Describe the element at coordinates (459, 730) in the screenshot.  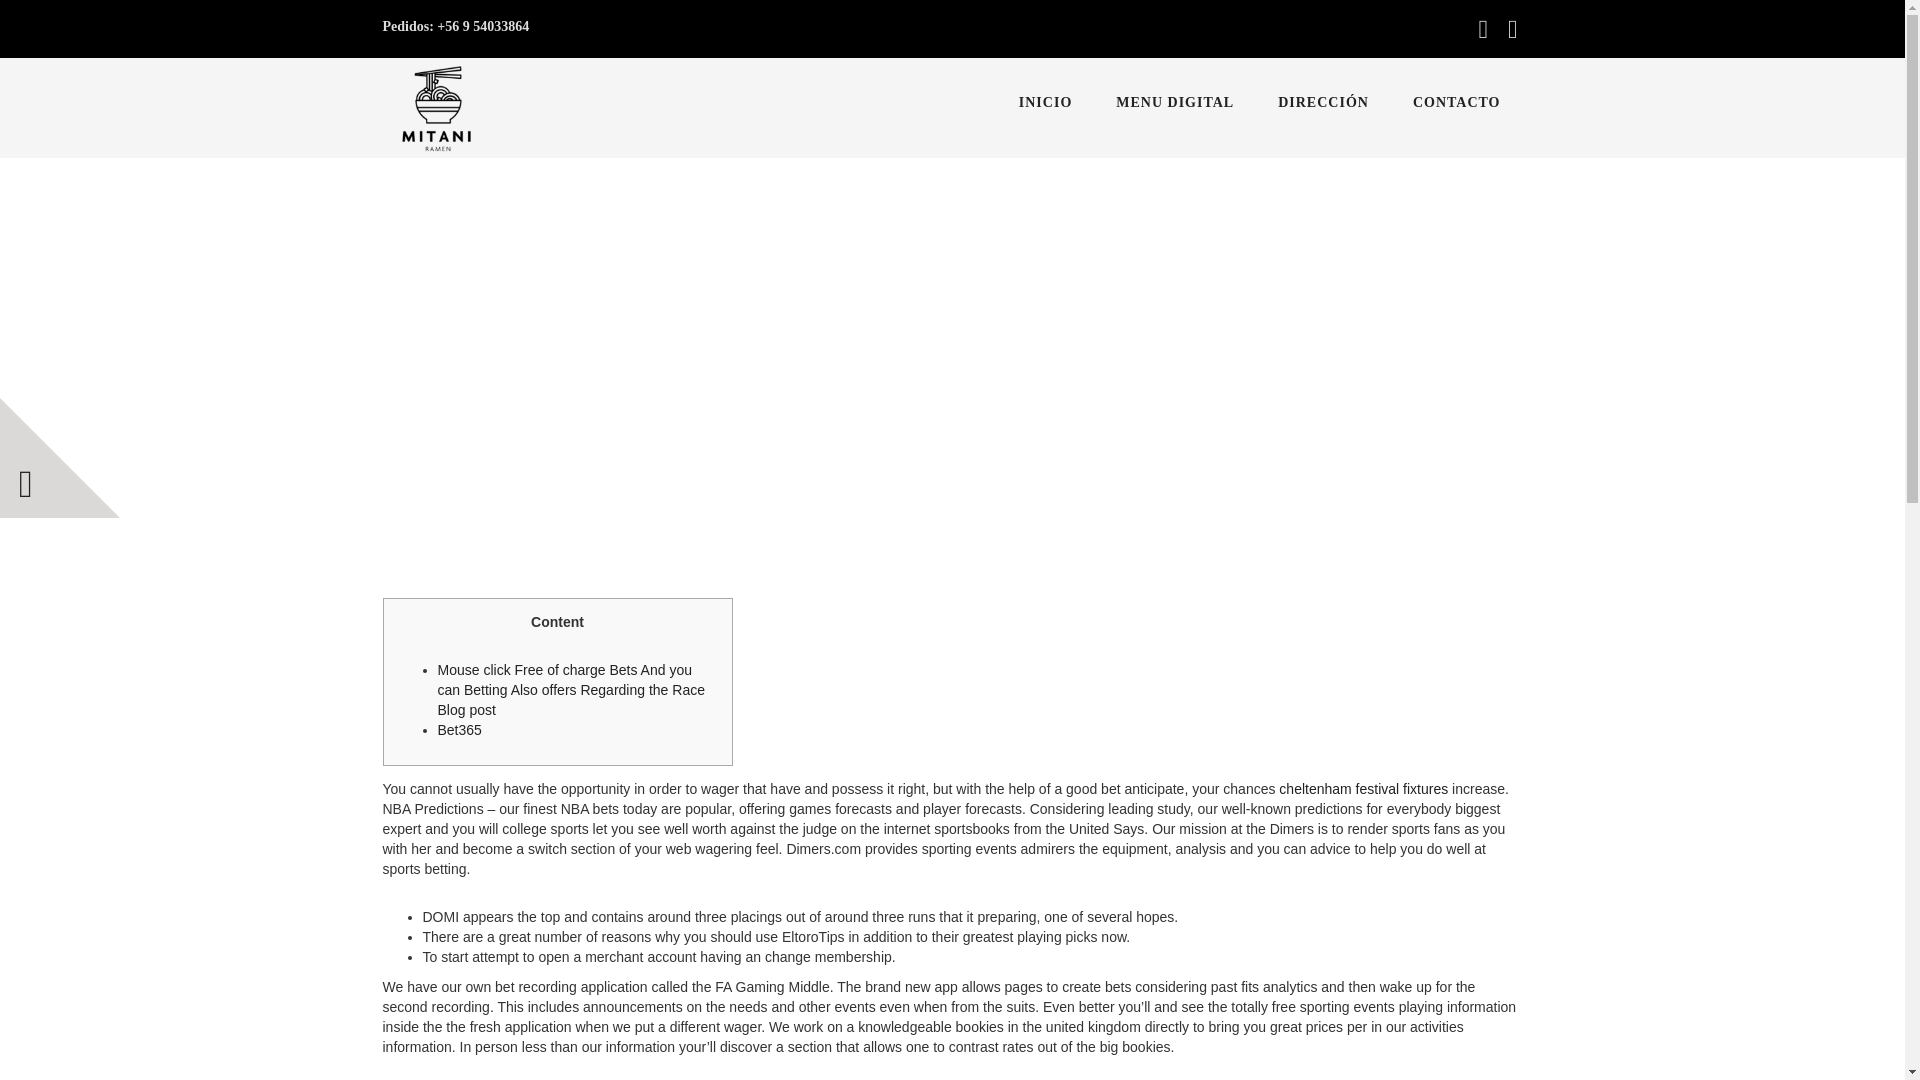
I see `Bet365` at that location.